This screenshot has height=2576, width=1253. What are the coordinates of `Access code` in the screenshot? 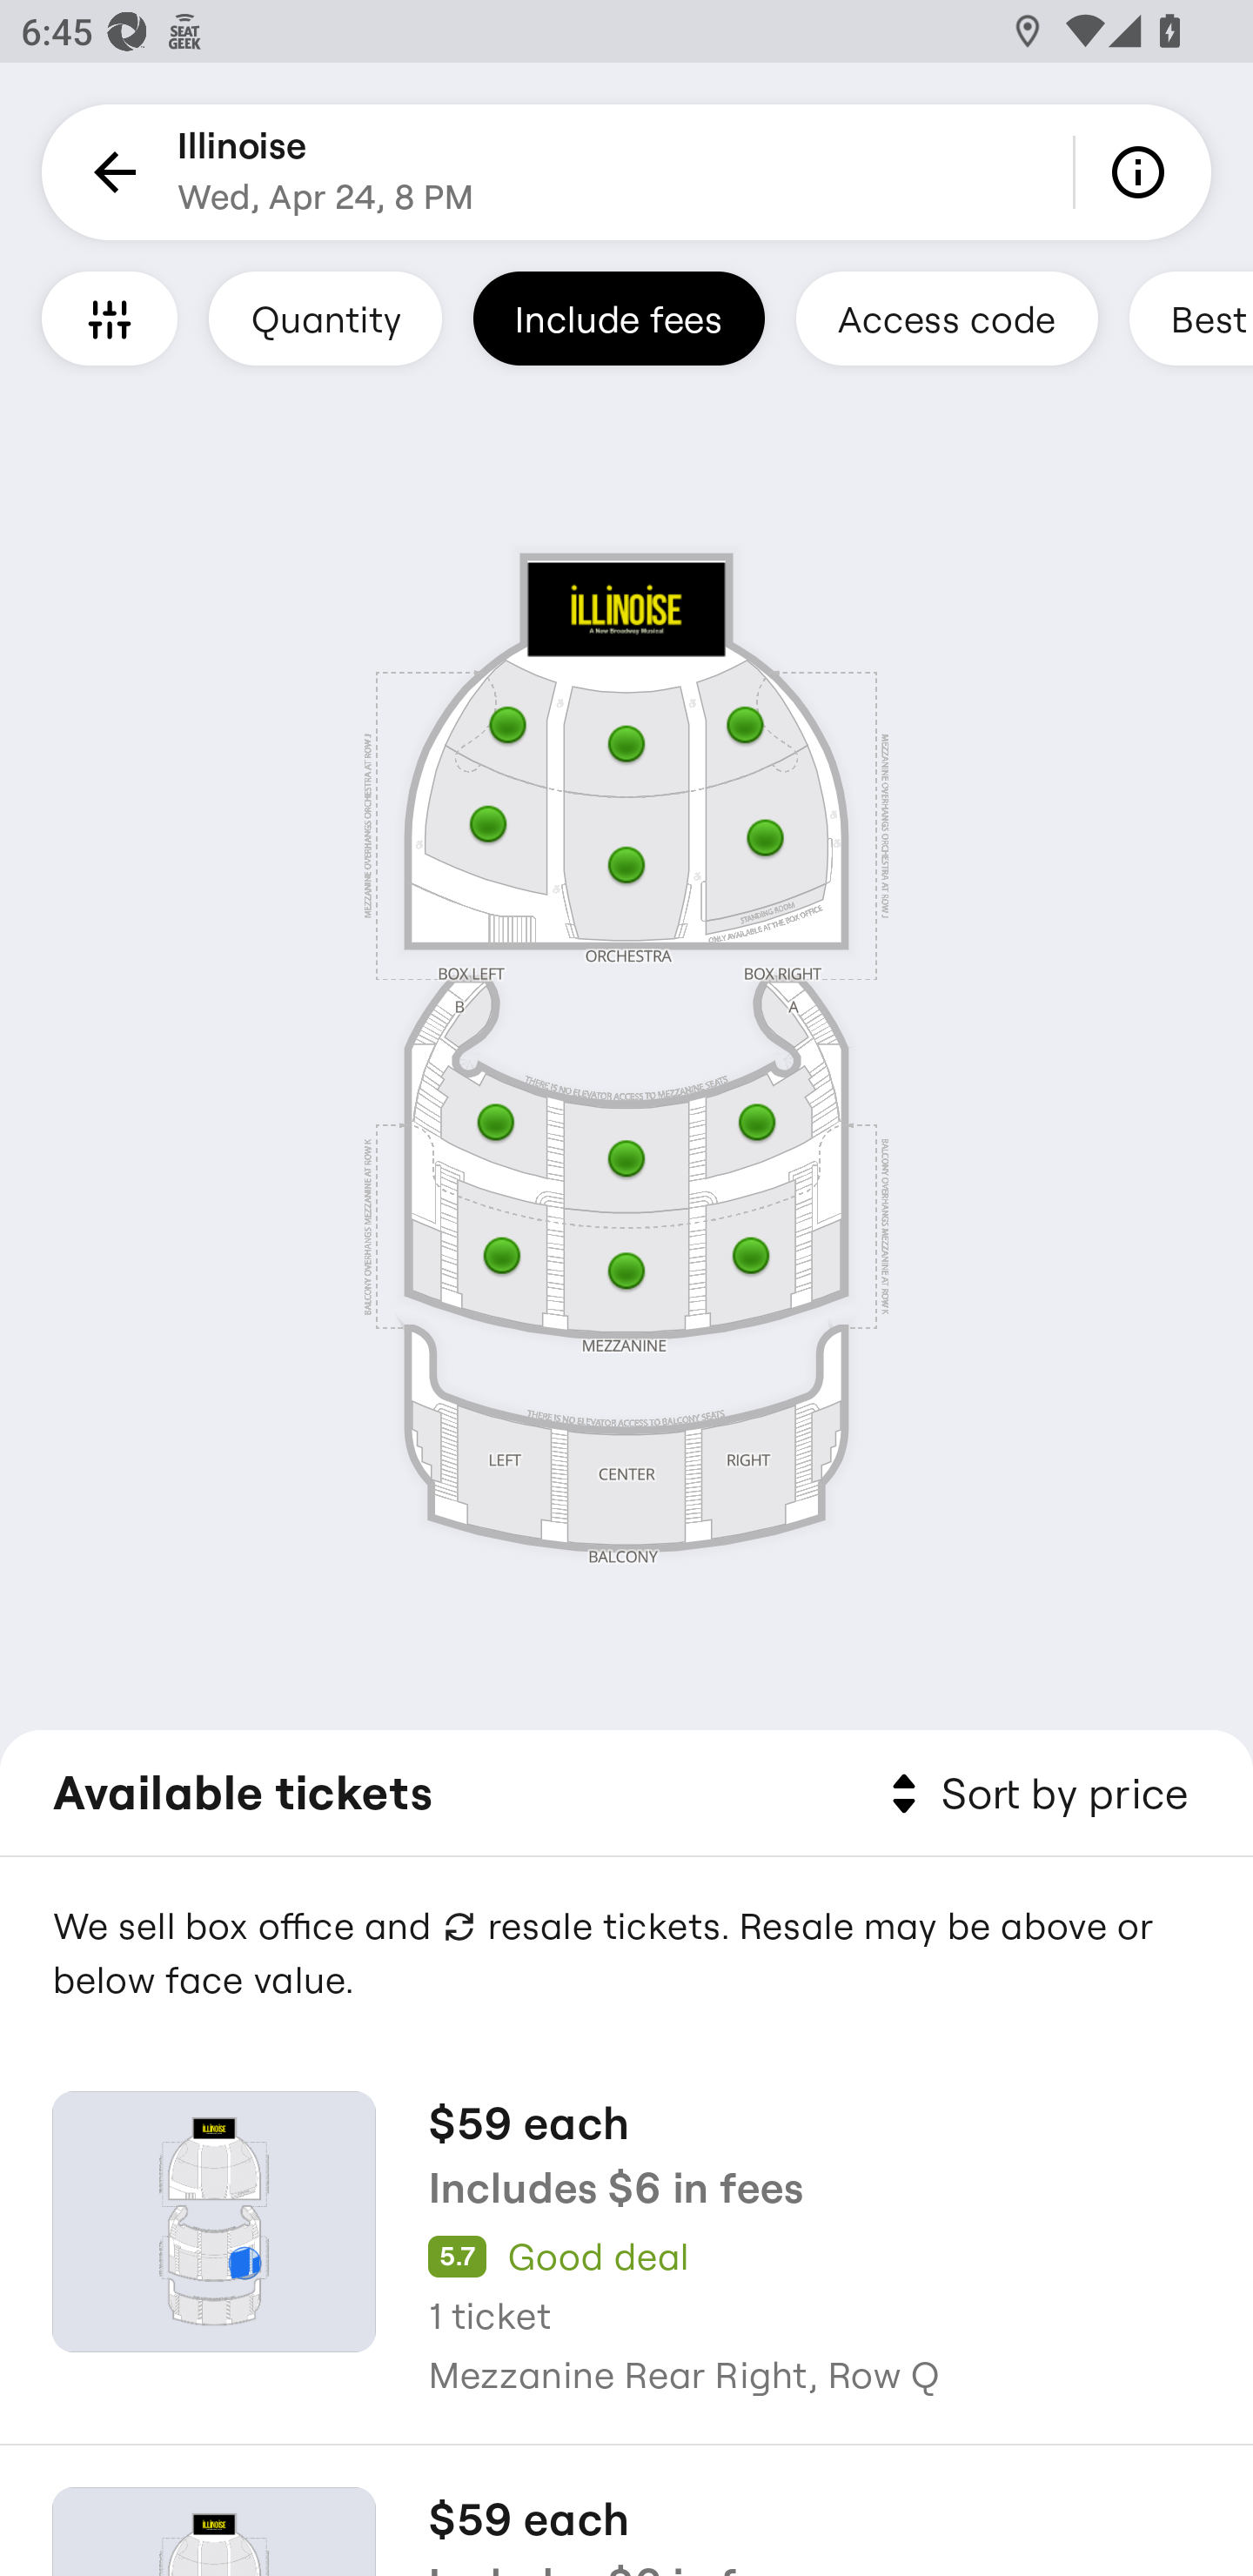 It's located at (947, 318).